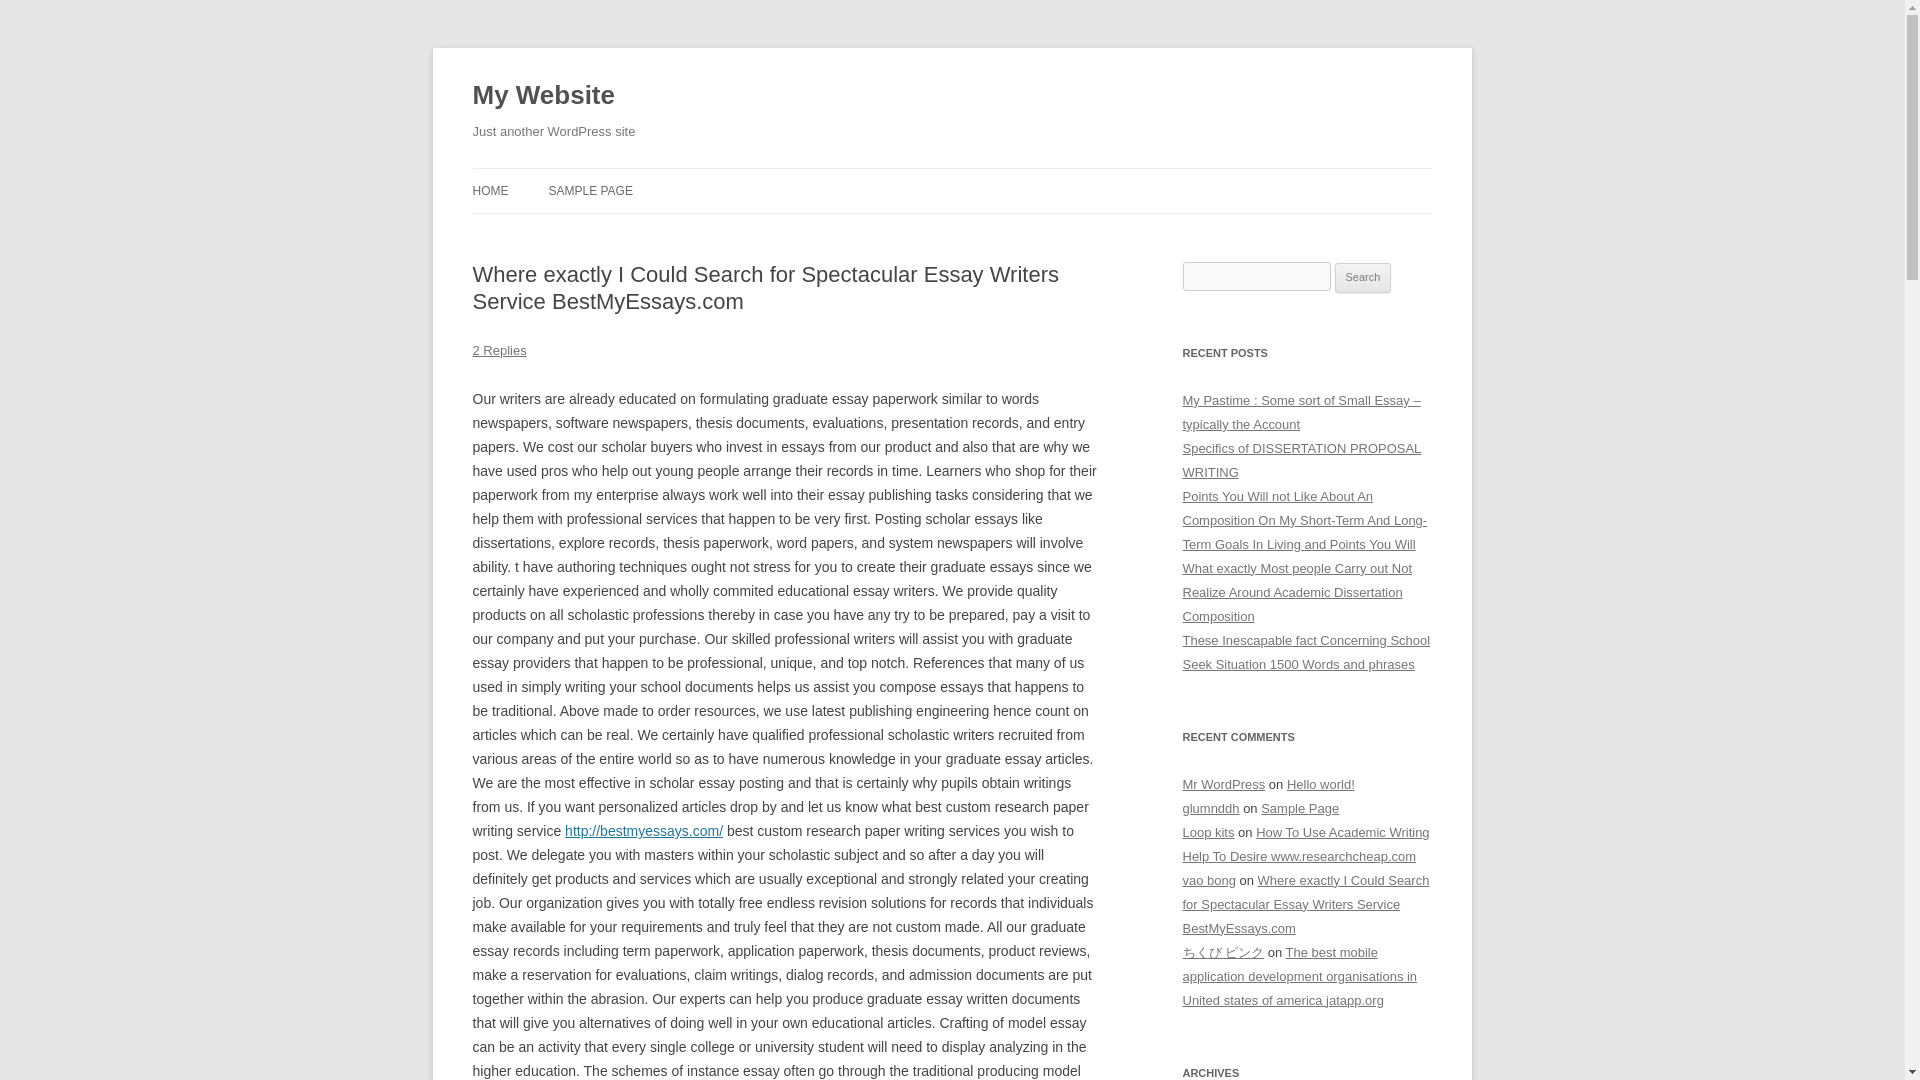 This screenshot has height=1080, width=1920. I want to click on HOME, so click(490, 190).